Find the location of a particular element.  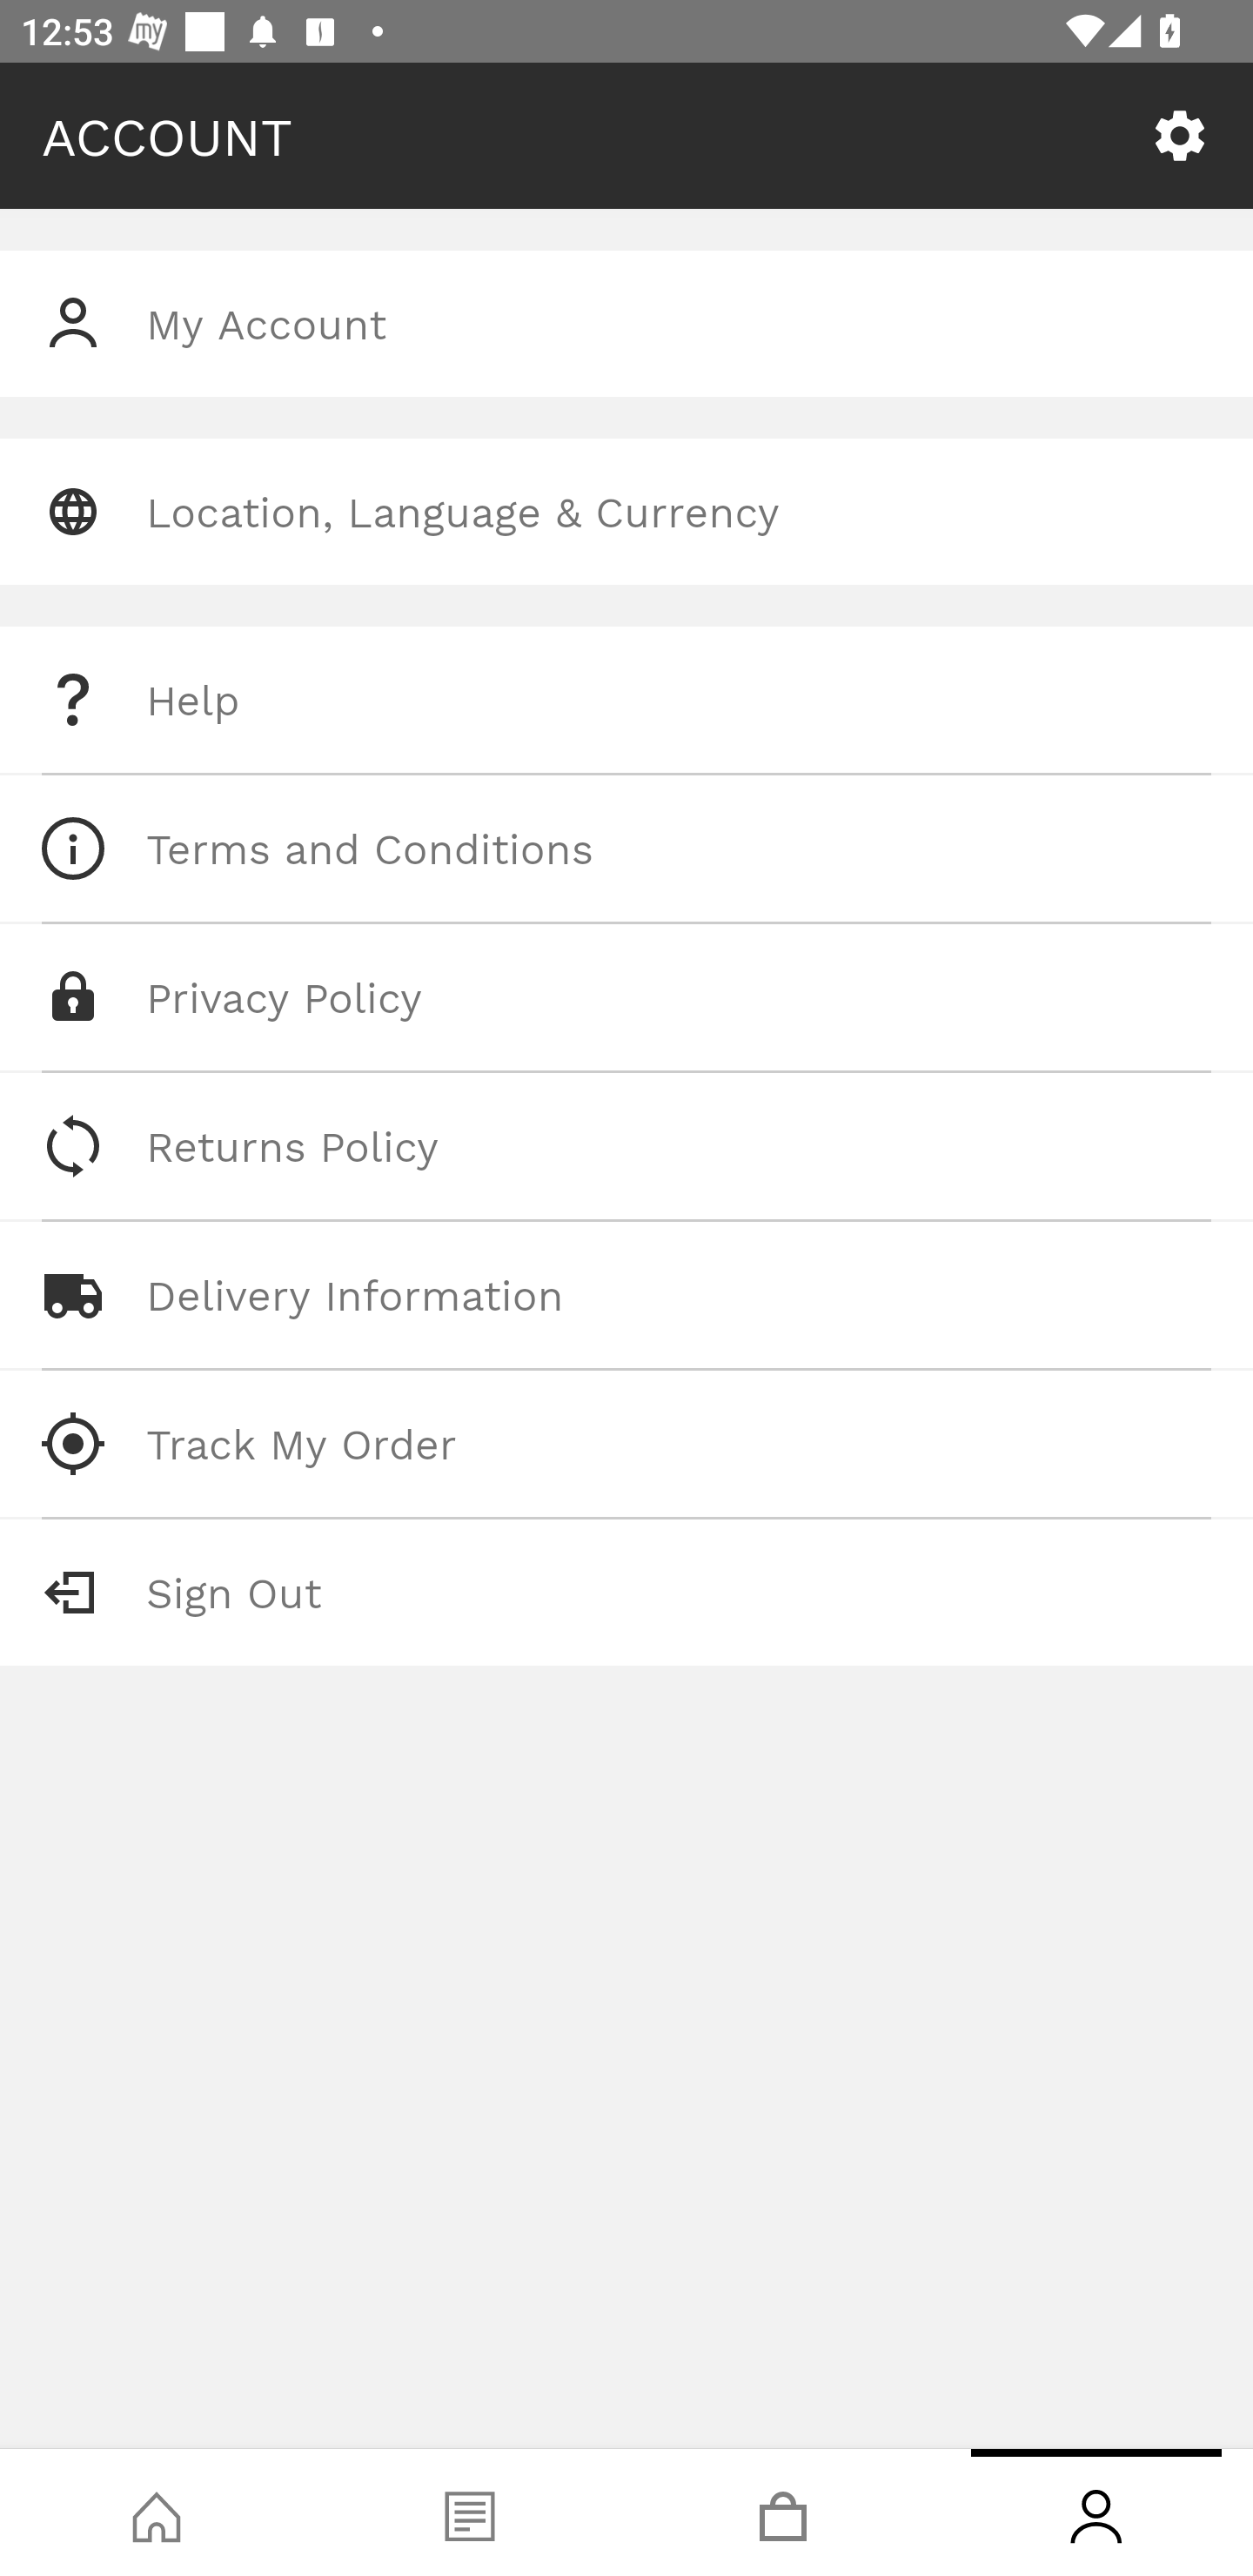

Location, Language & Currency is located at coordinates (626, 511).